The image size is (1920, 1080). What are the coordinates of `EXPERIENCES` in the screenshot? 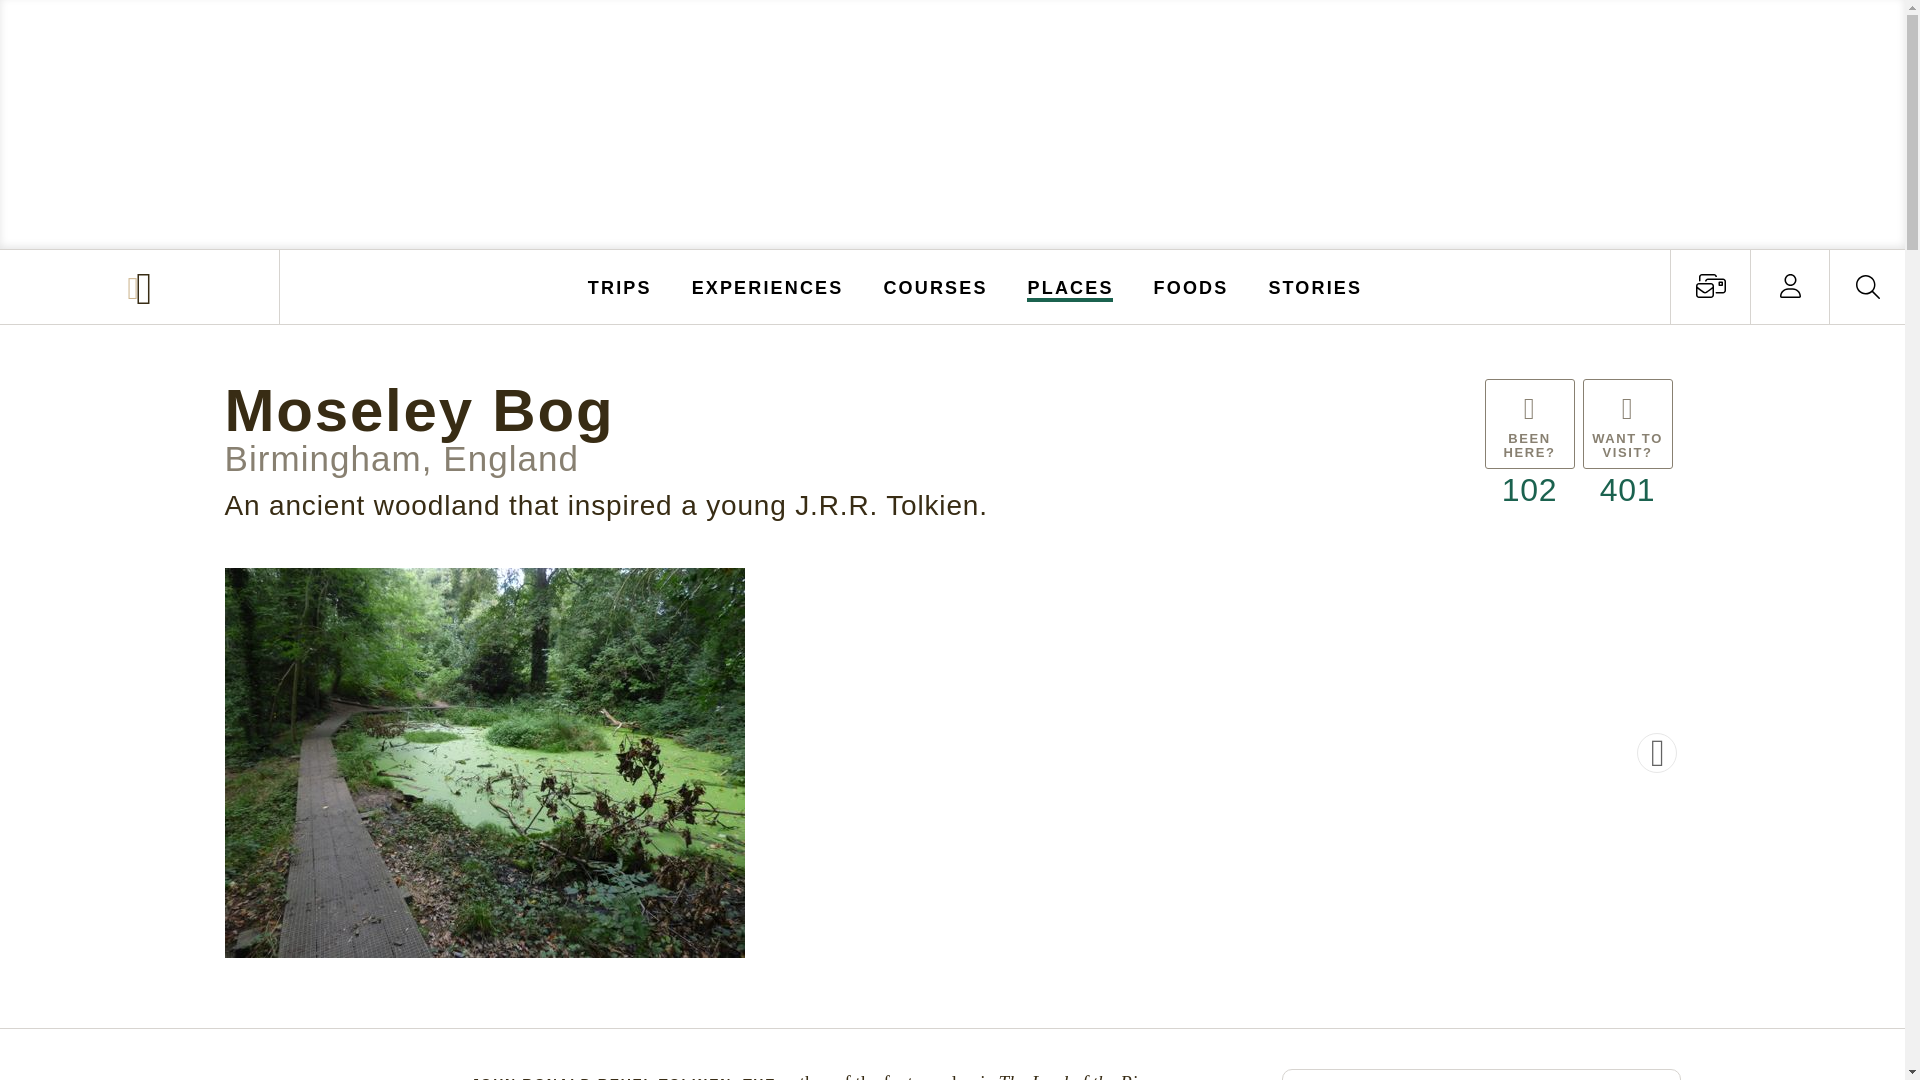 It's located at (768, 286).